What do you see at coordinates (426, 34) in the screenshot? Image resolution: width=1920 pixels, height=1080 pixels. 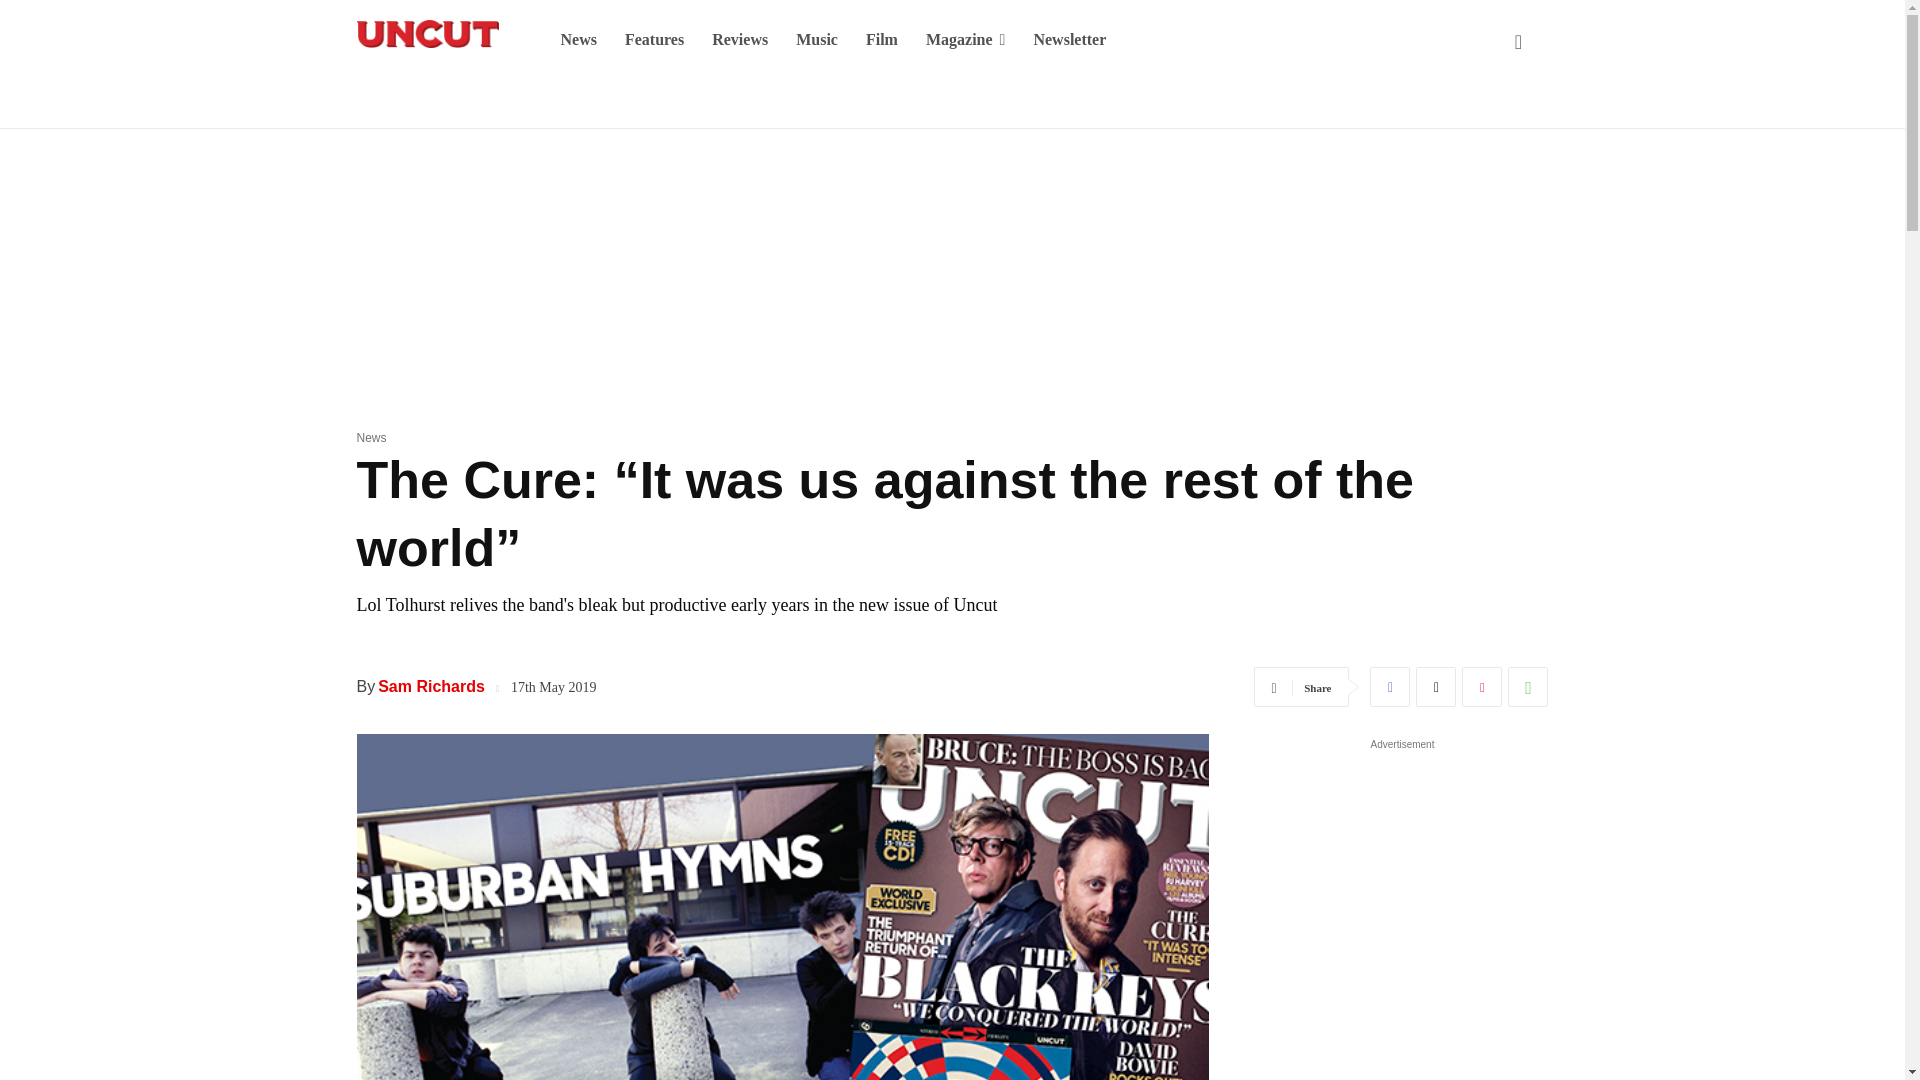 I see `Uncut Logo` at bounding box center [426, 34].